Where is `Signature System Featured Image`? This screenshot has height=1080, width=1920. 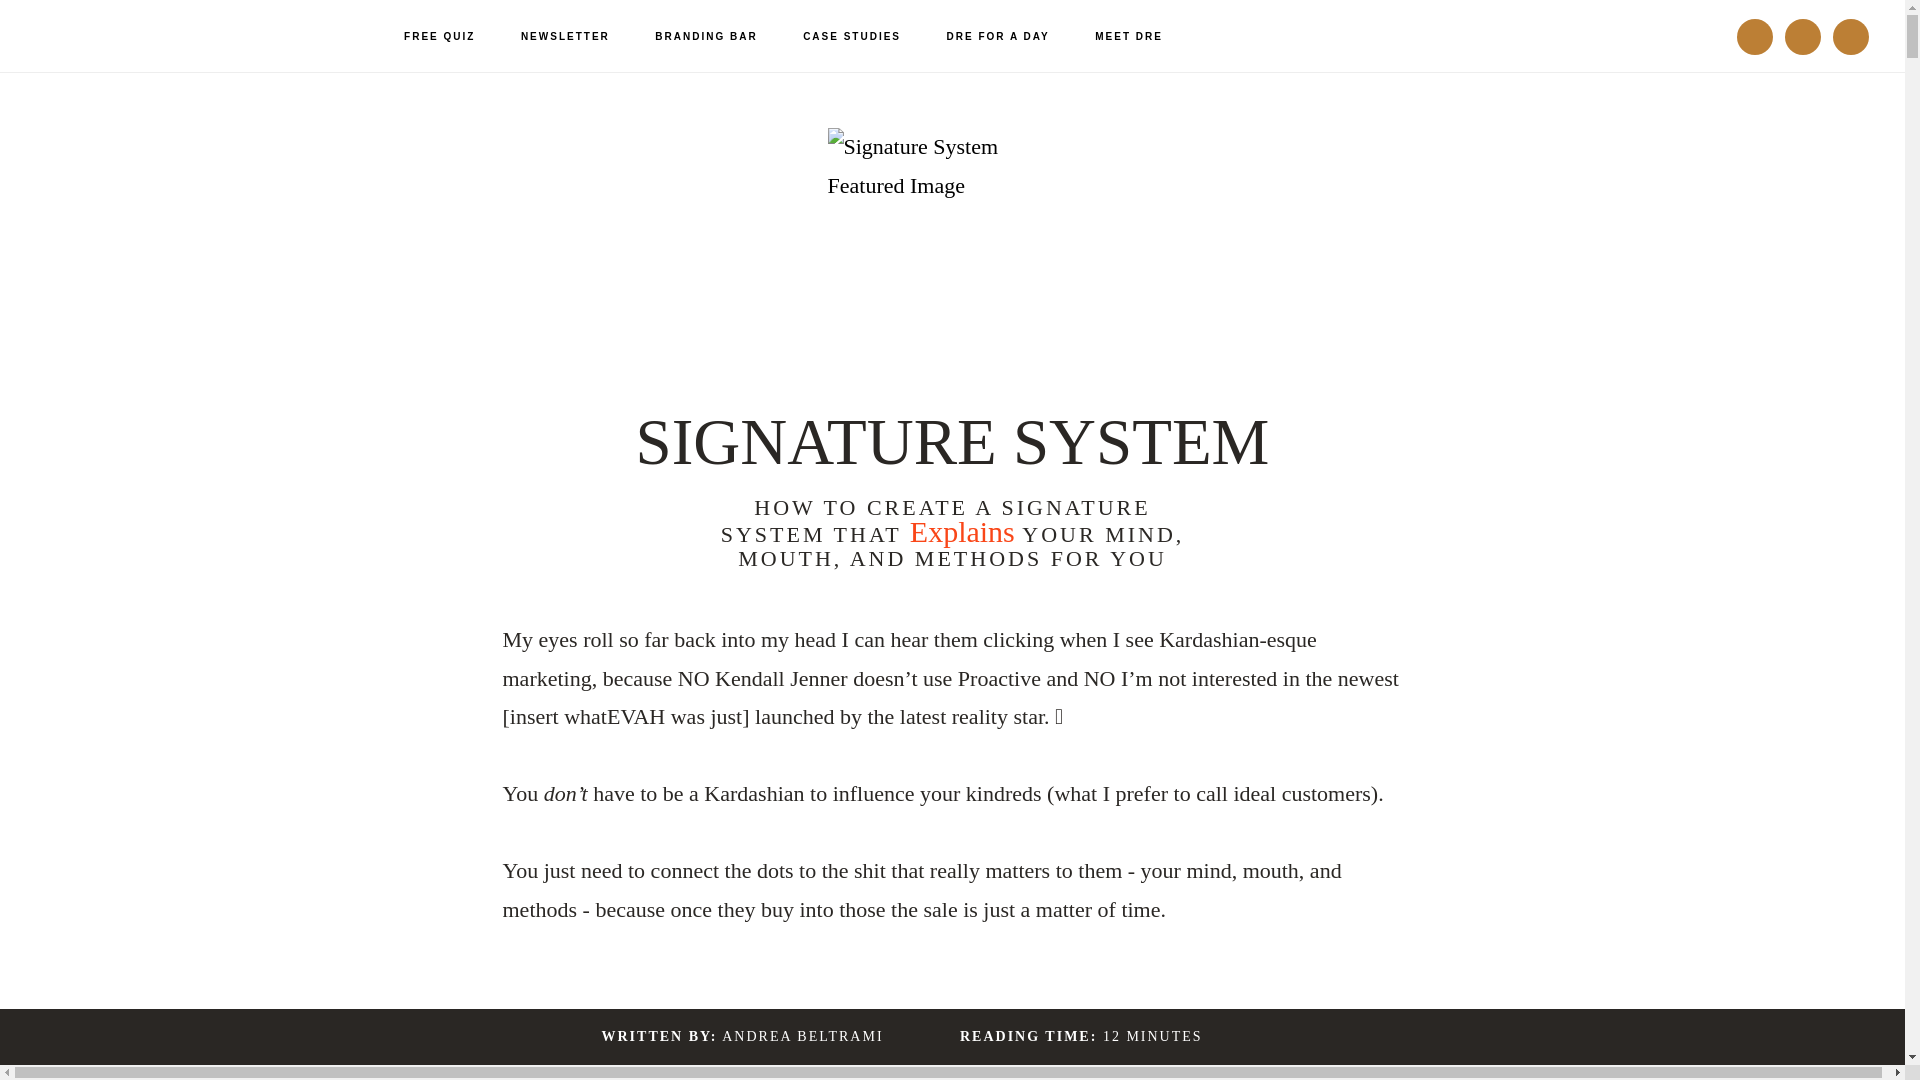 Signature System Featured Image is located at coordinates (952, 253).